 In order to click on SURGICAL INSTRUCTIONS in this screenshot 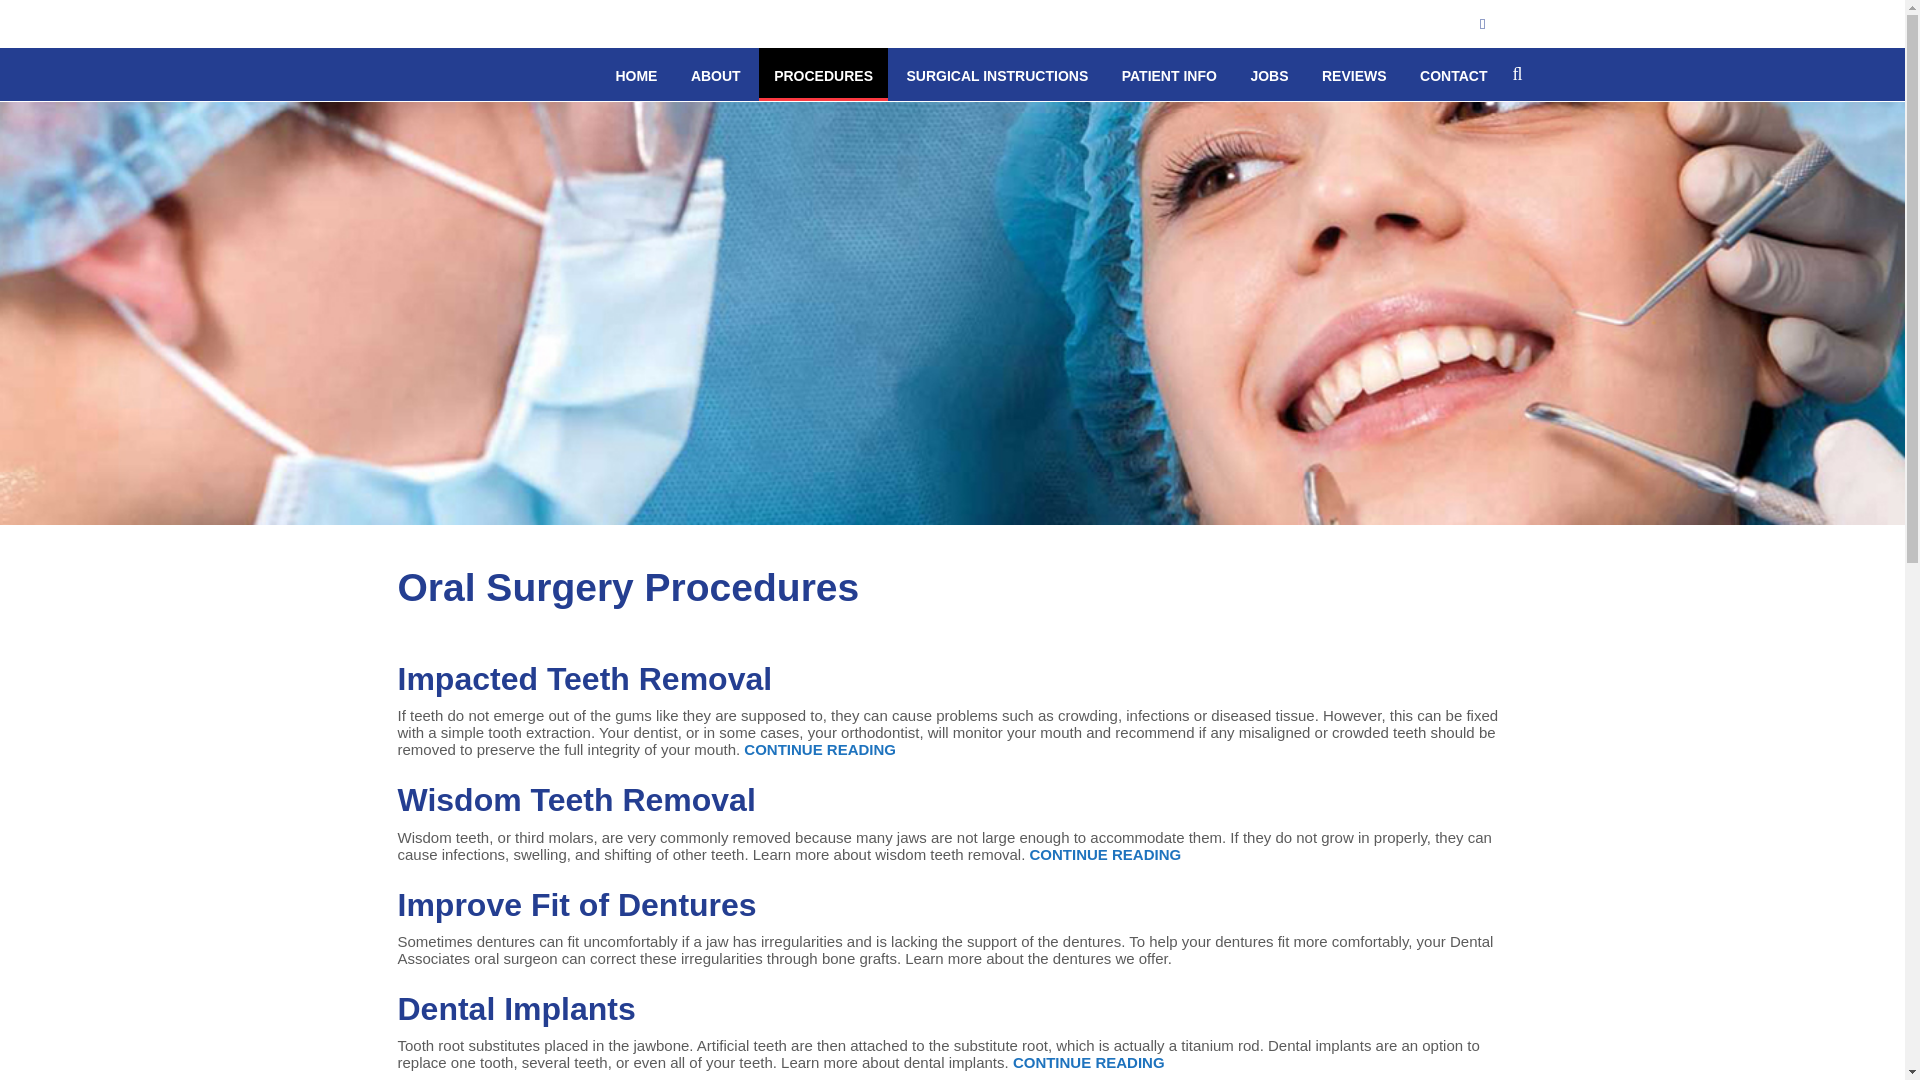, I will do `click(996, 76)`.